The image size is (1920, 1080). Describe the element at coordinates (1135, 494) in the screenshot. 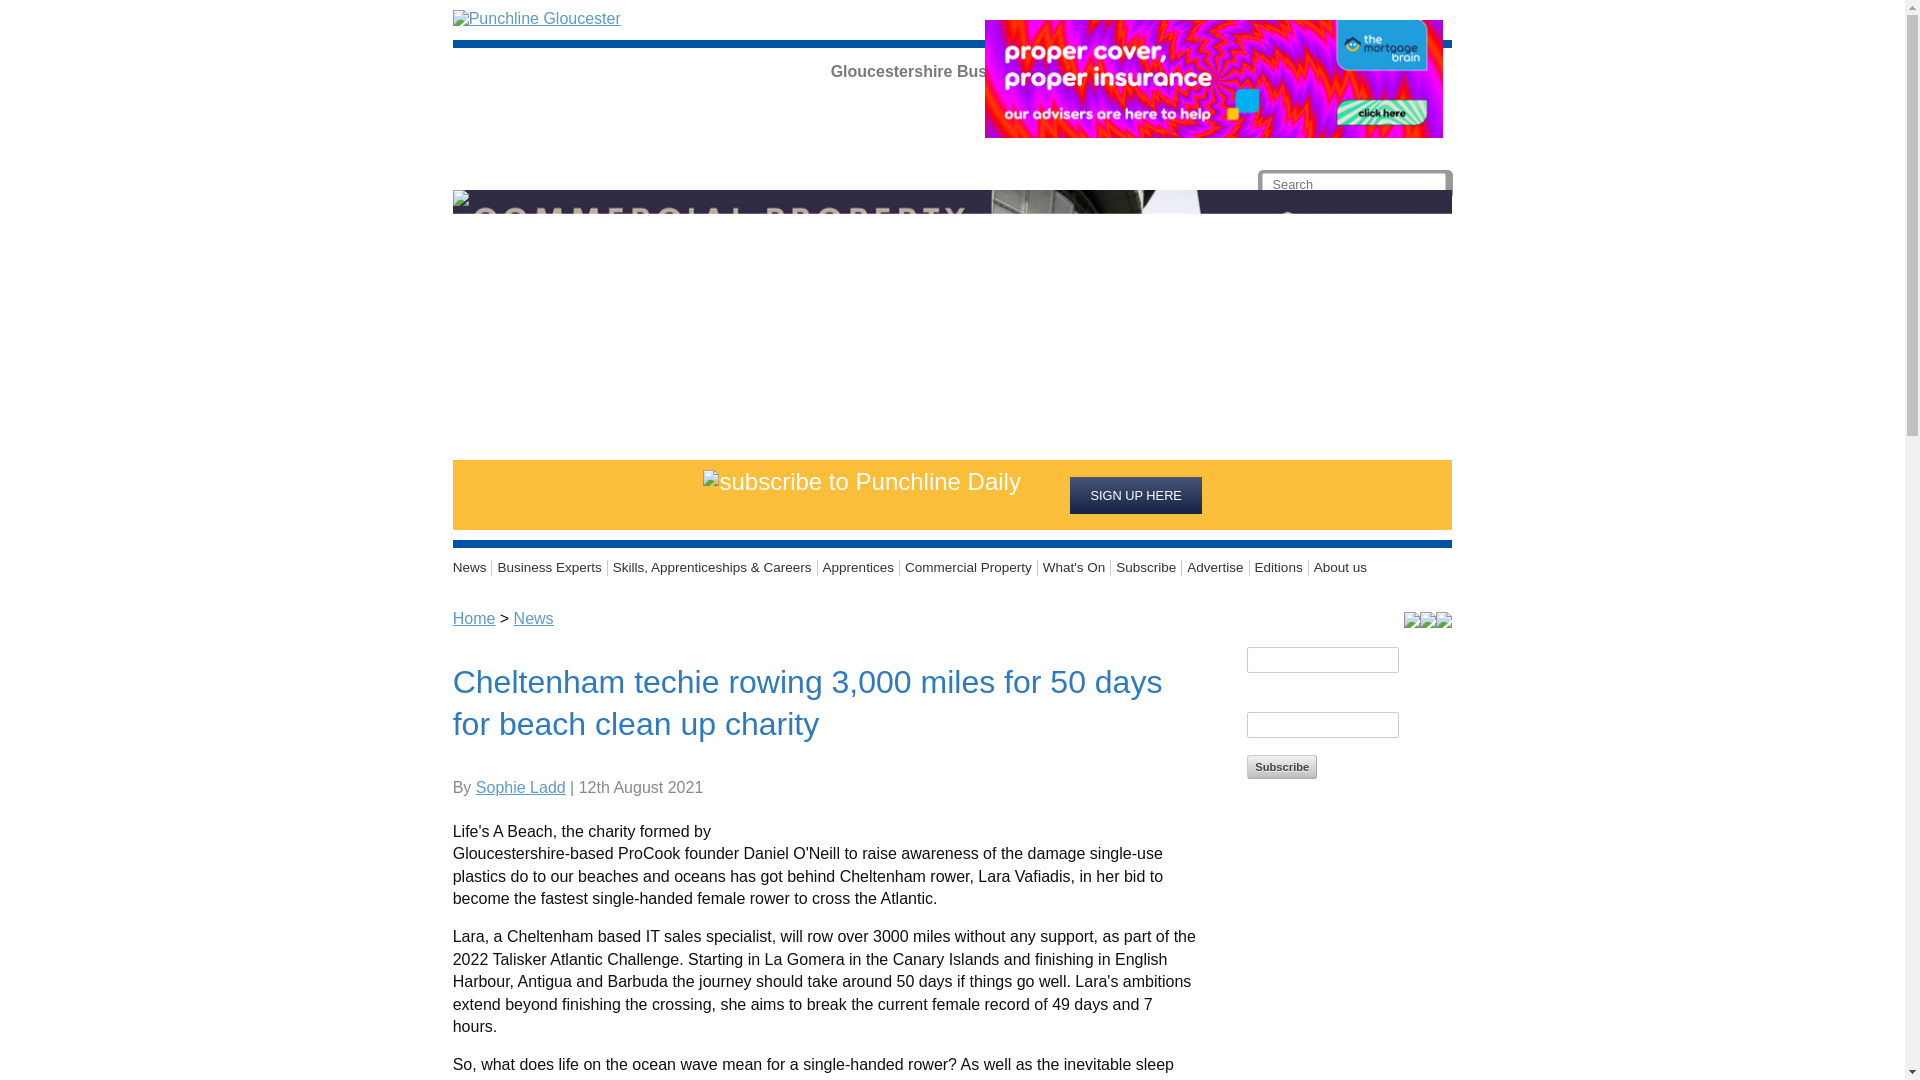

I see `Sign Up Here` at that location.